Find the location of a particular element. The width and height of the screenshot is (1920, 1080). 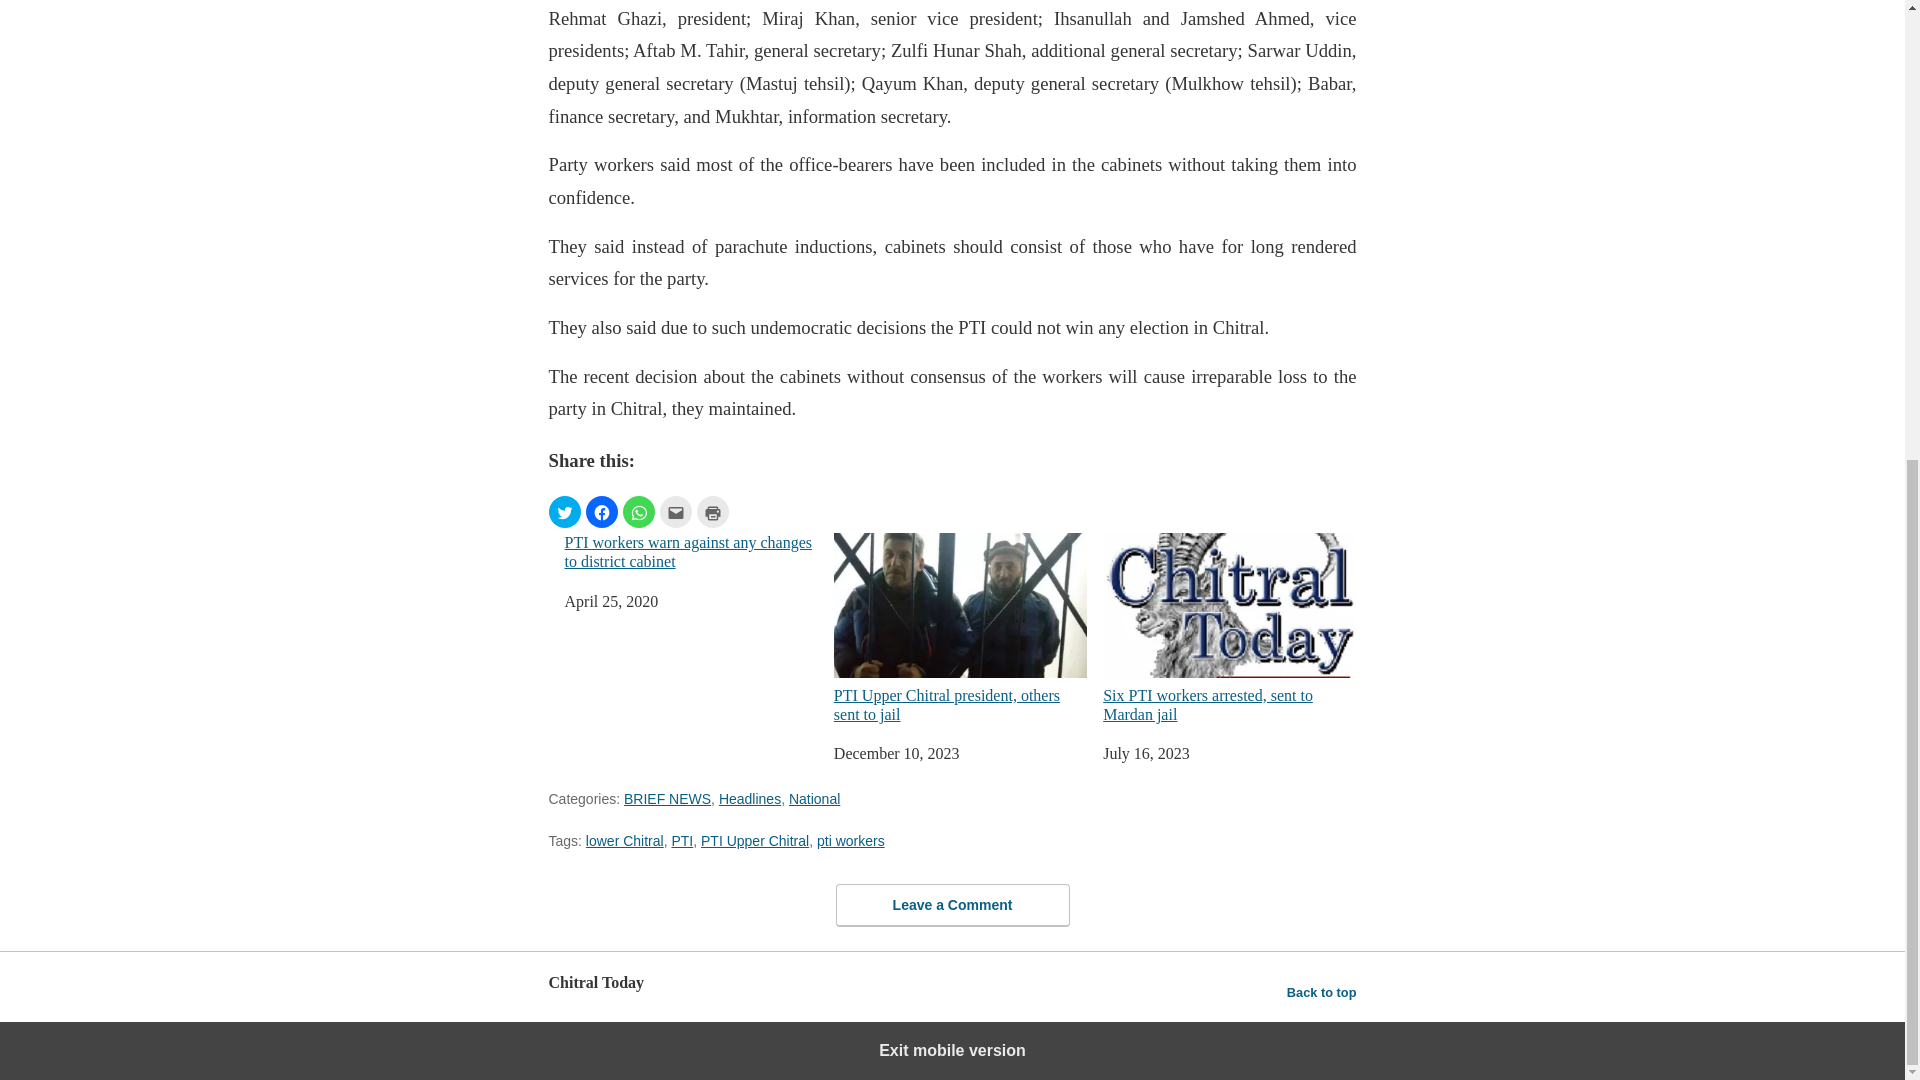

Headlines is located at coordinates (750, 798).